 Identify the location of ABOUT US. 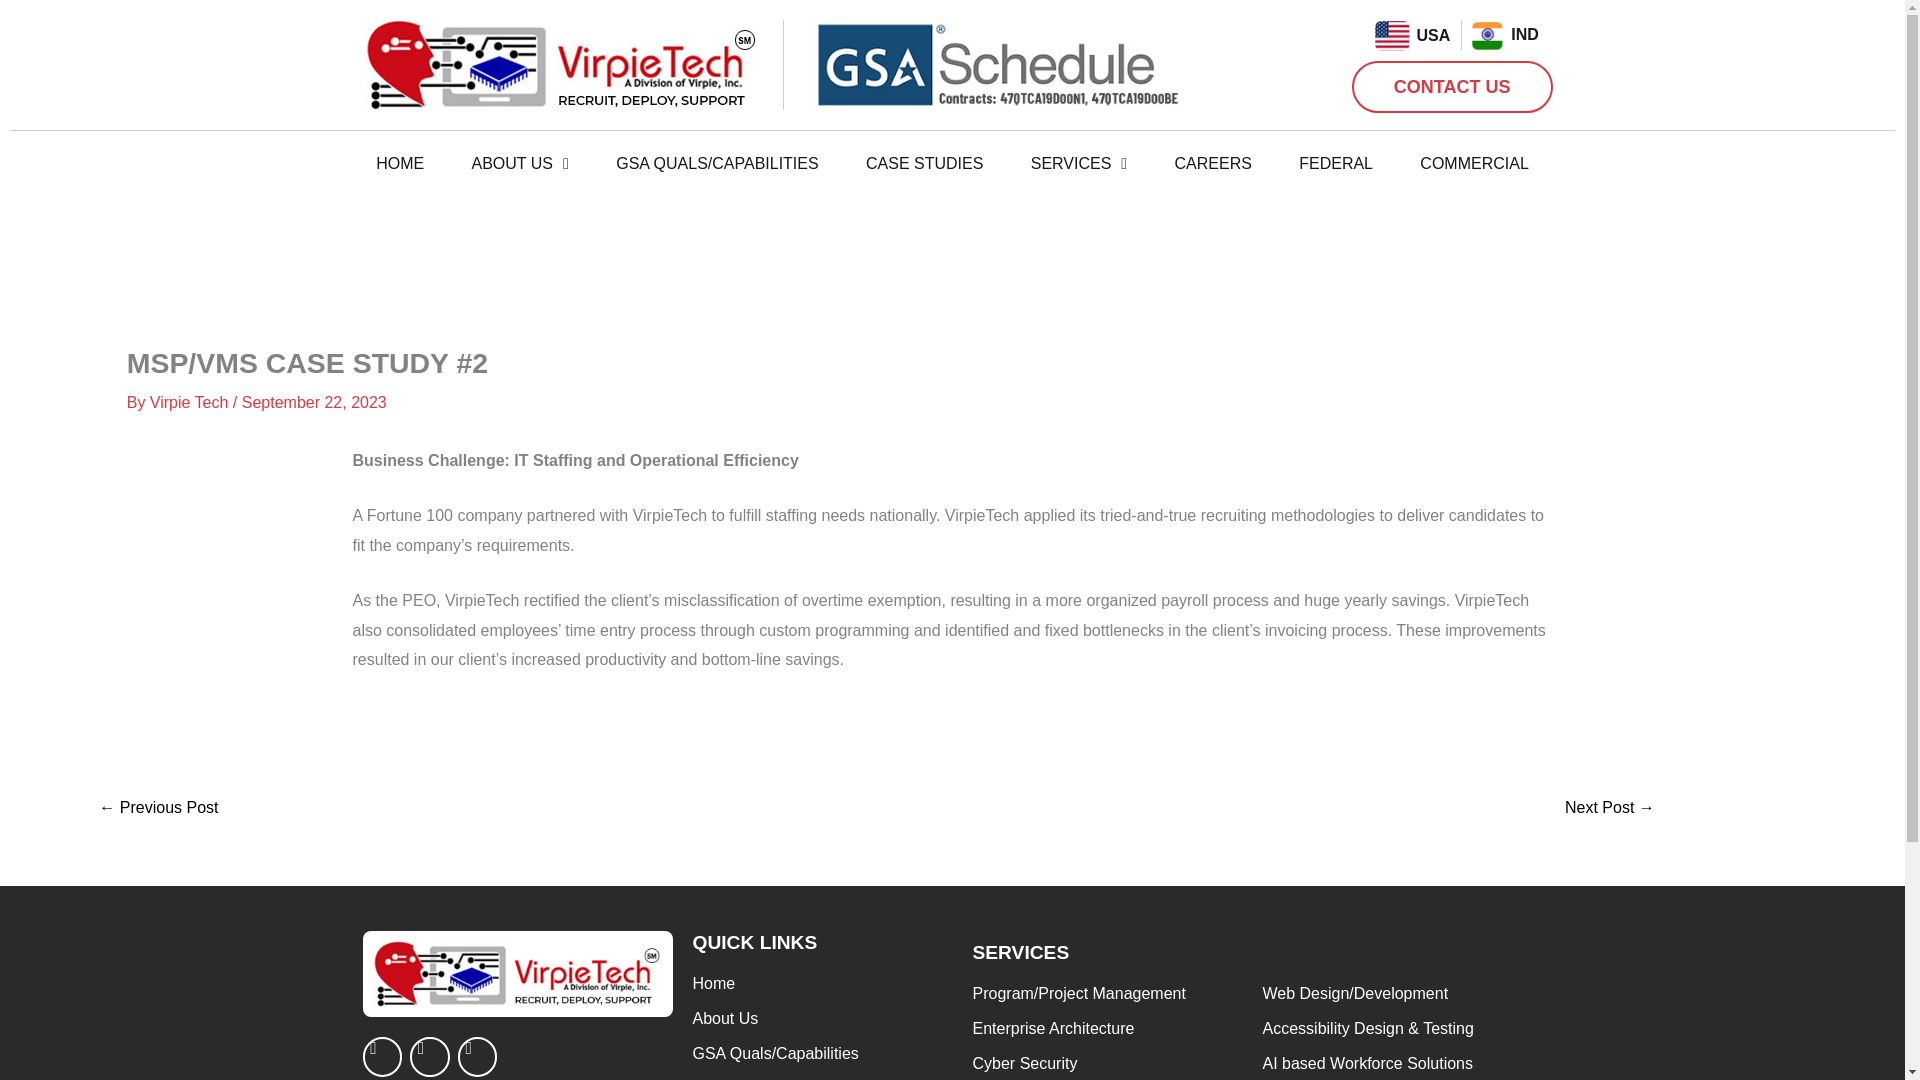
(520, 164).